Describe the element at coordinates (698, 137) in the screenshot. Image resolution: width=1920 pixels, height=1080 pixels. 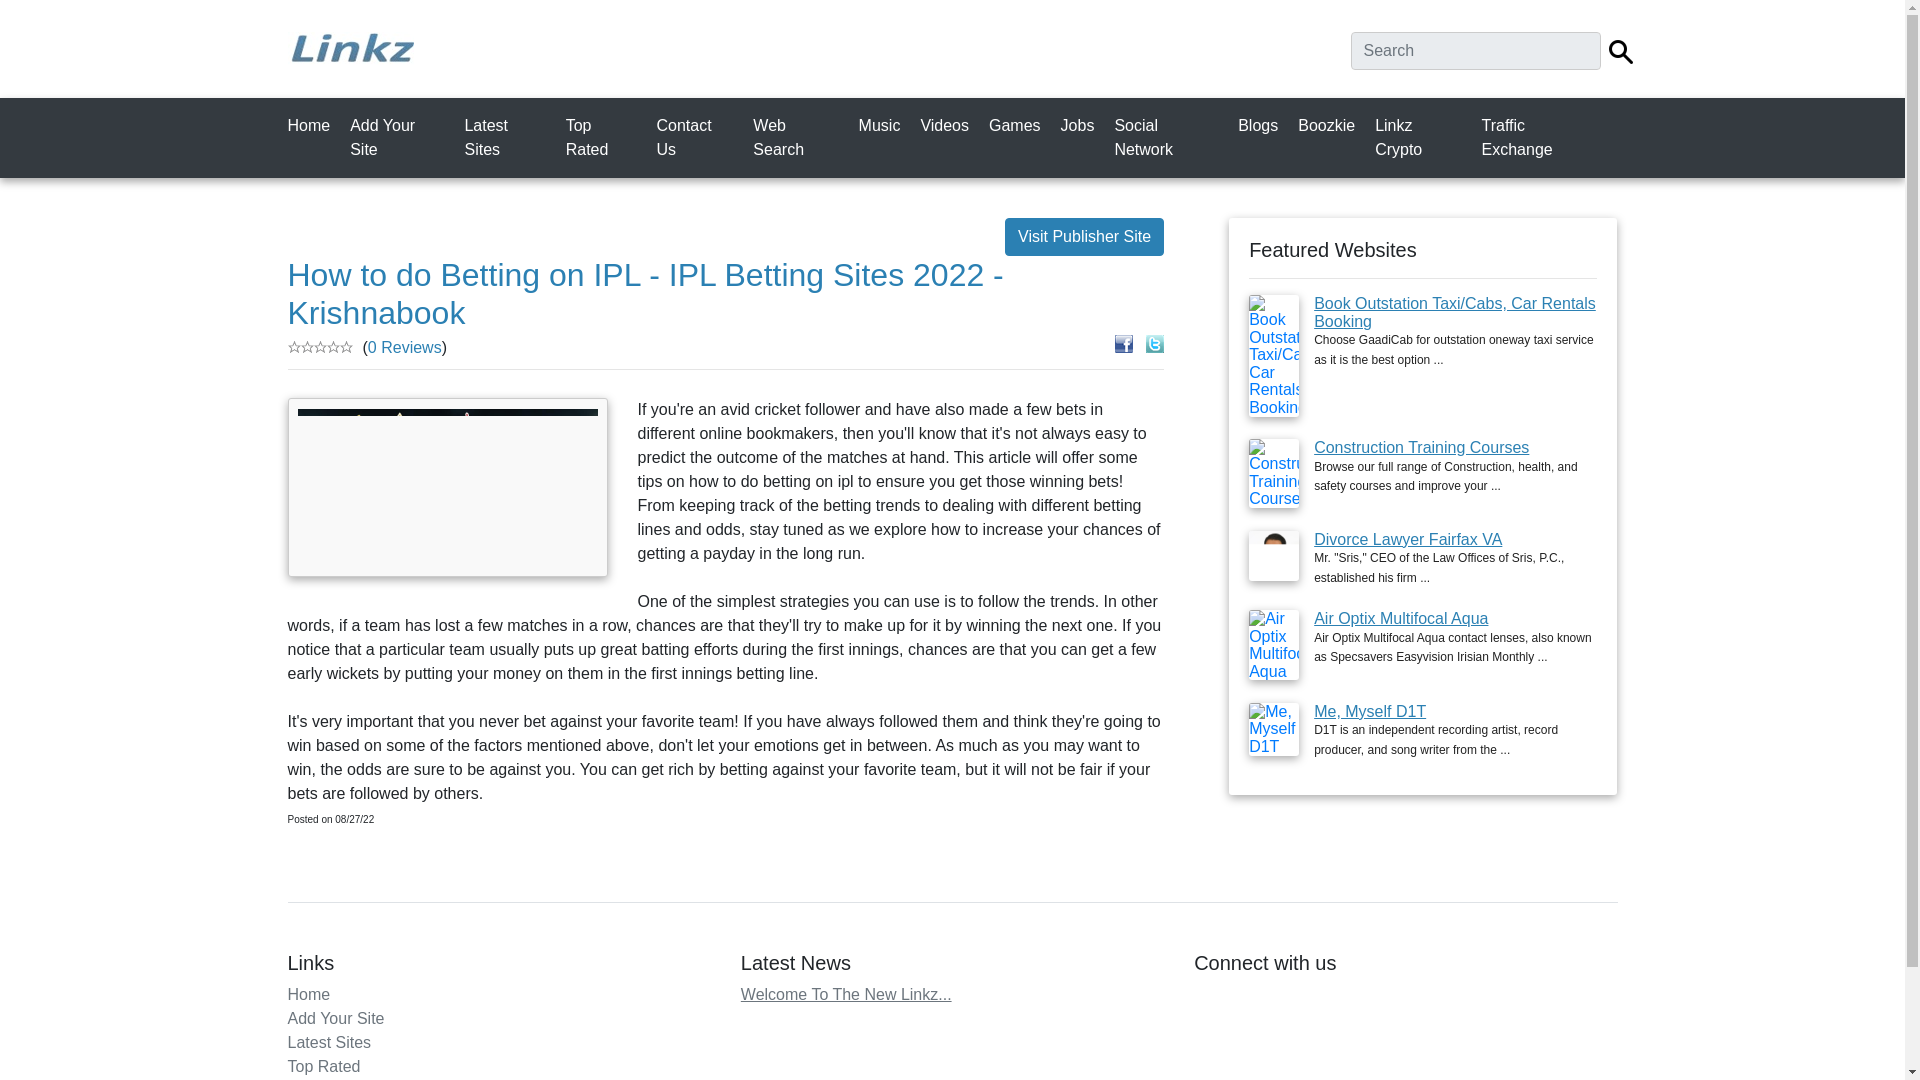
I see `Contact Us` at that location.